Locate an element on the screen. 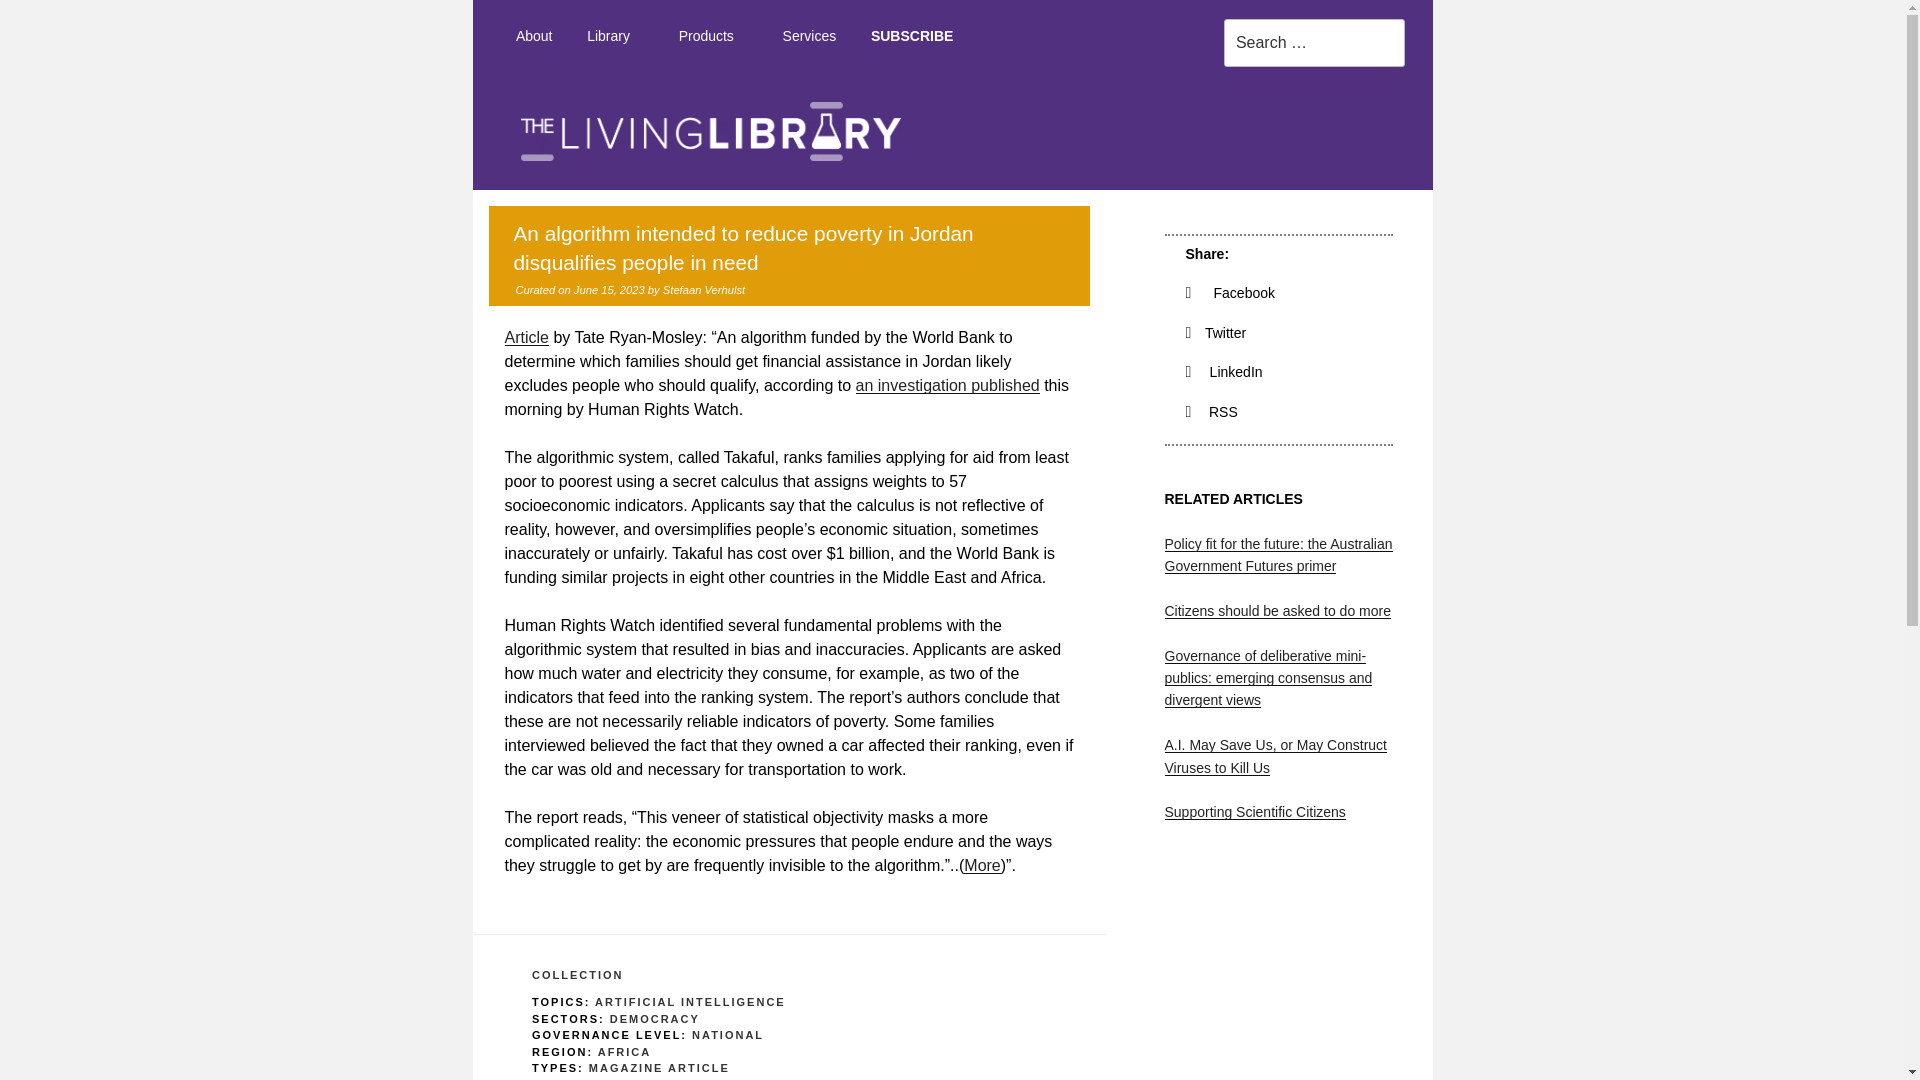 This screenshot has height=1080, width=1920. SUBSCRIBE is located at coordinates (912, 36).